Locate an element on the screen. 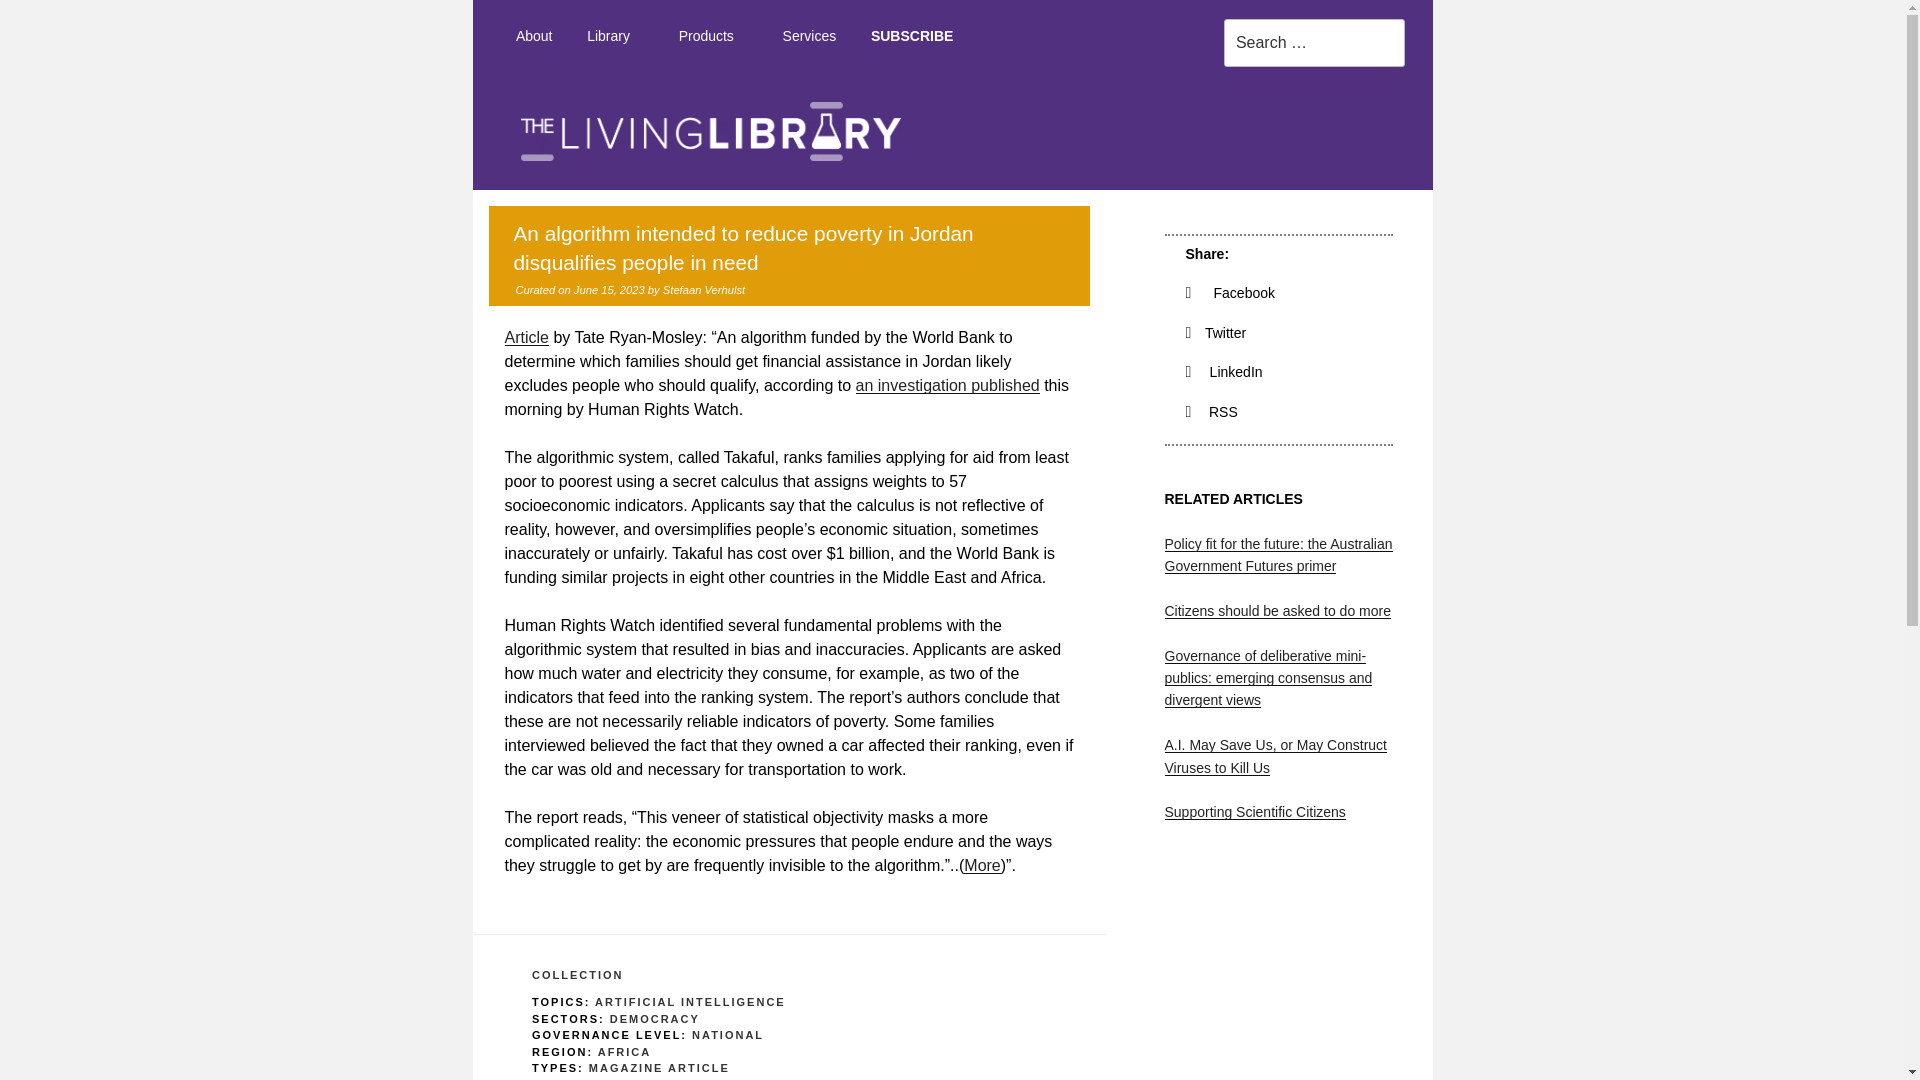 This screenshot has height=1080, width=1920. SUBSCRIBE is located at coordinates (912, 36).